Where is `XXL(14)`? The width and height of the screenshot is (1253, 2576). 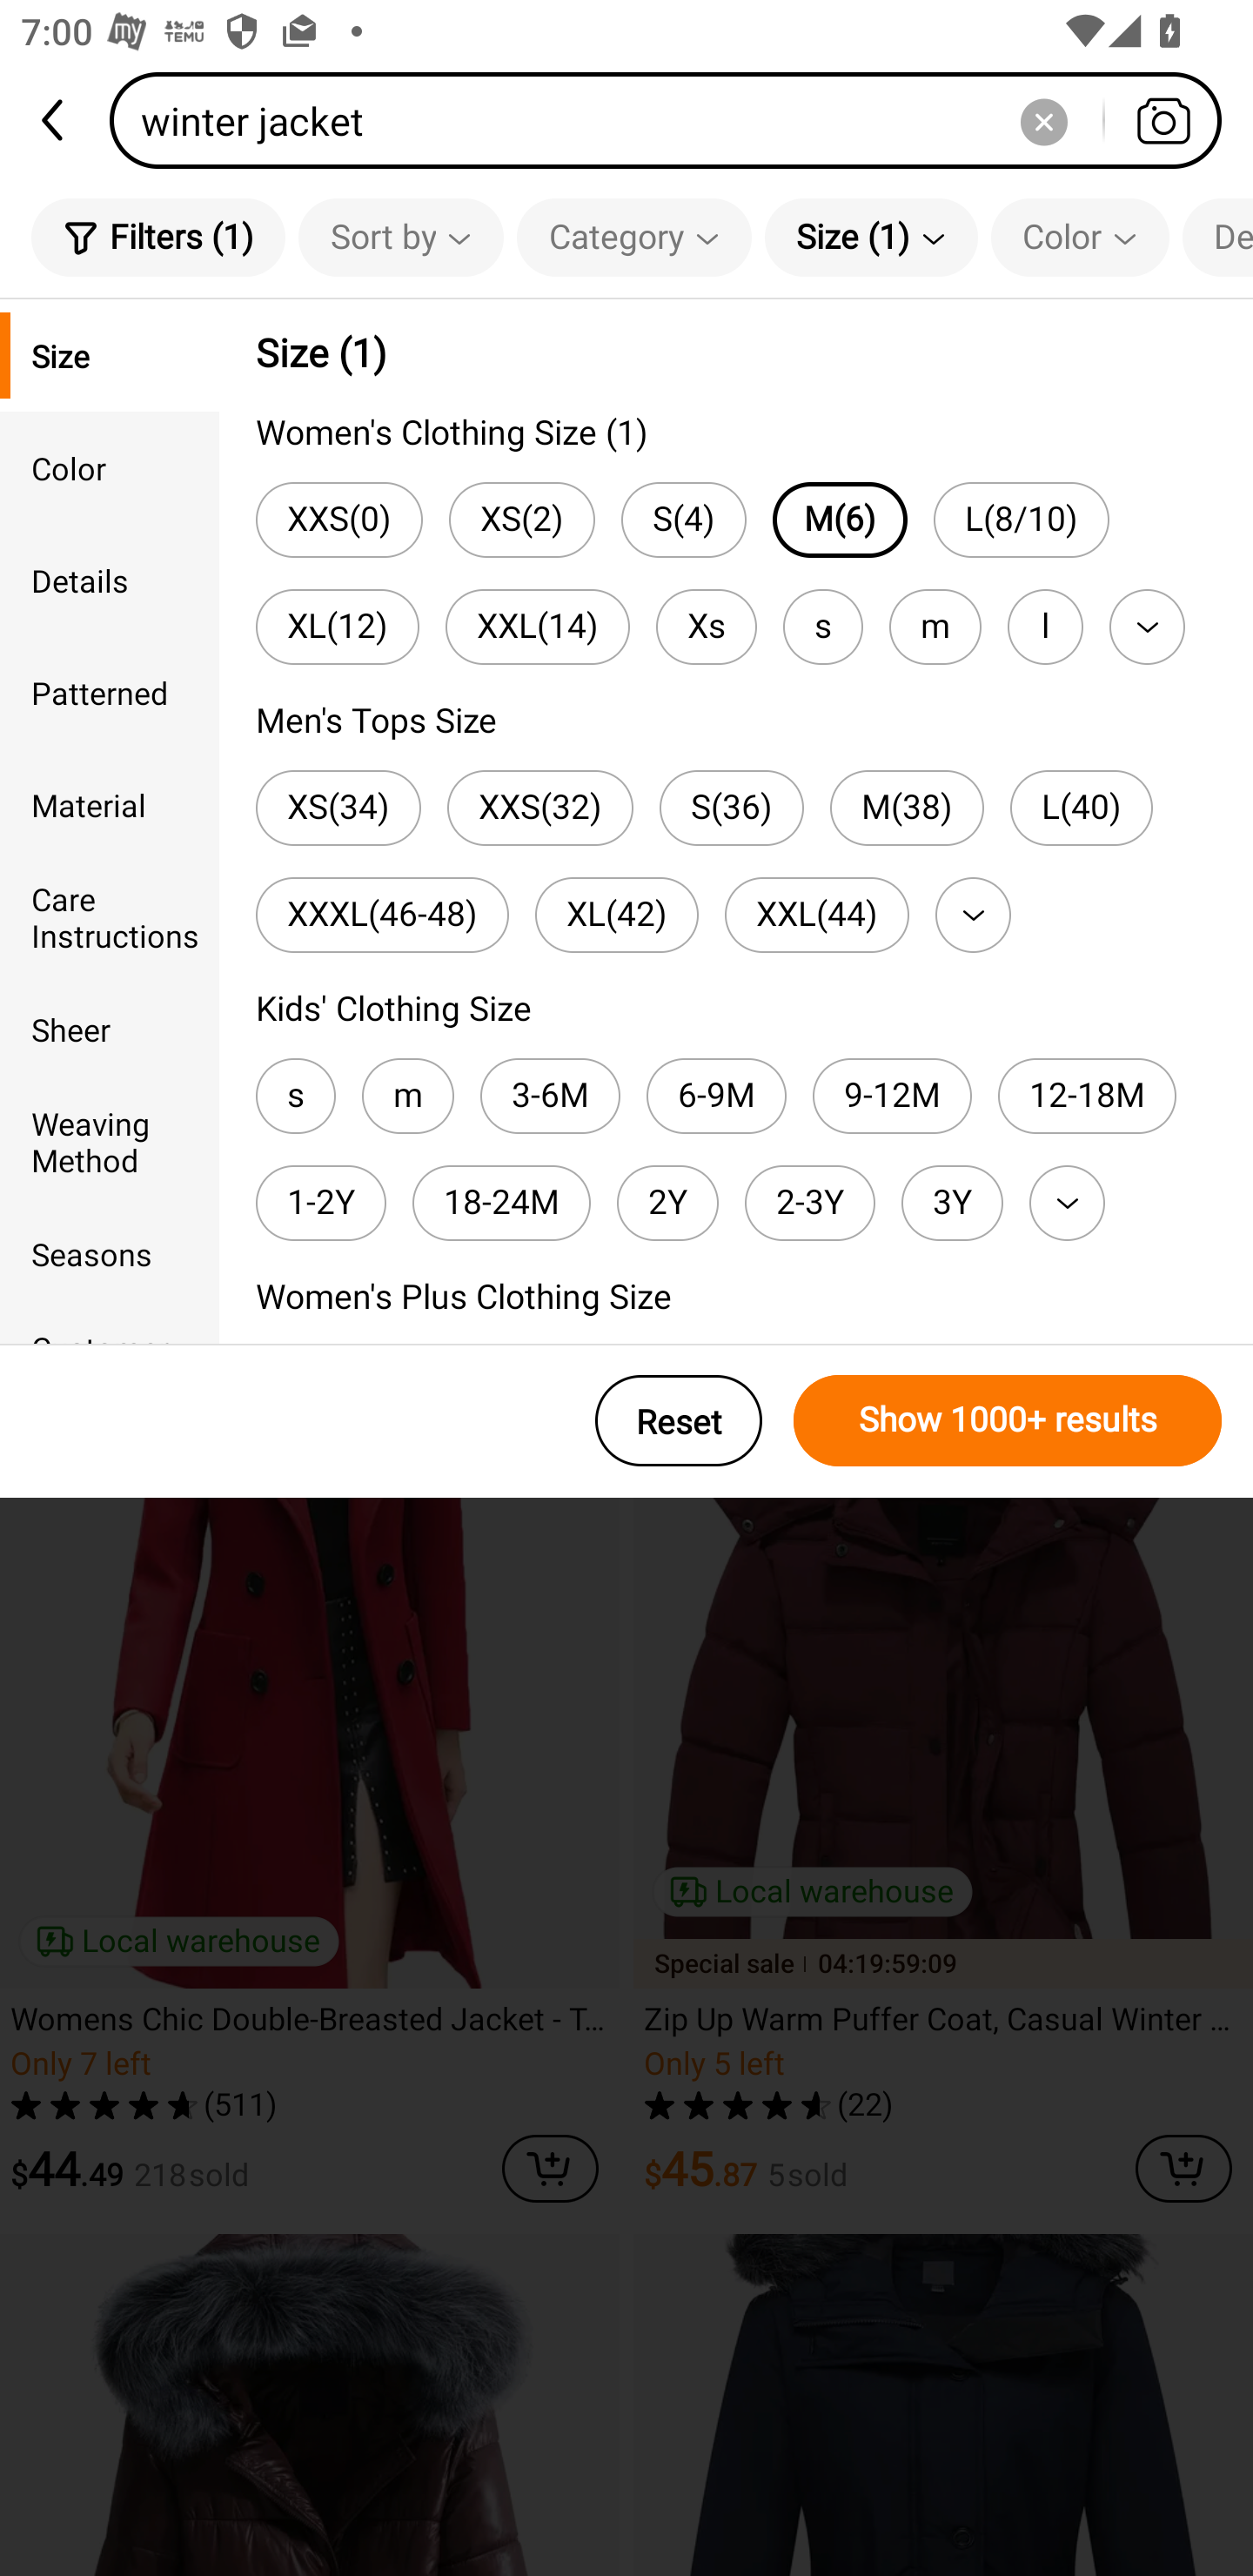 XXL(14) is located at coordinates (538, 627).